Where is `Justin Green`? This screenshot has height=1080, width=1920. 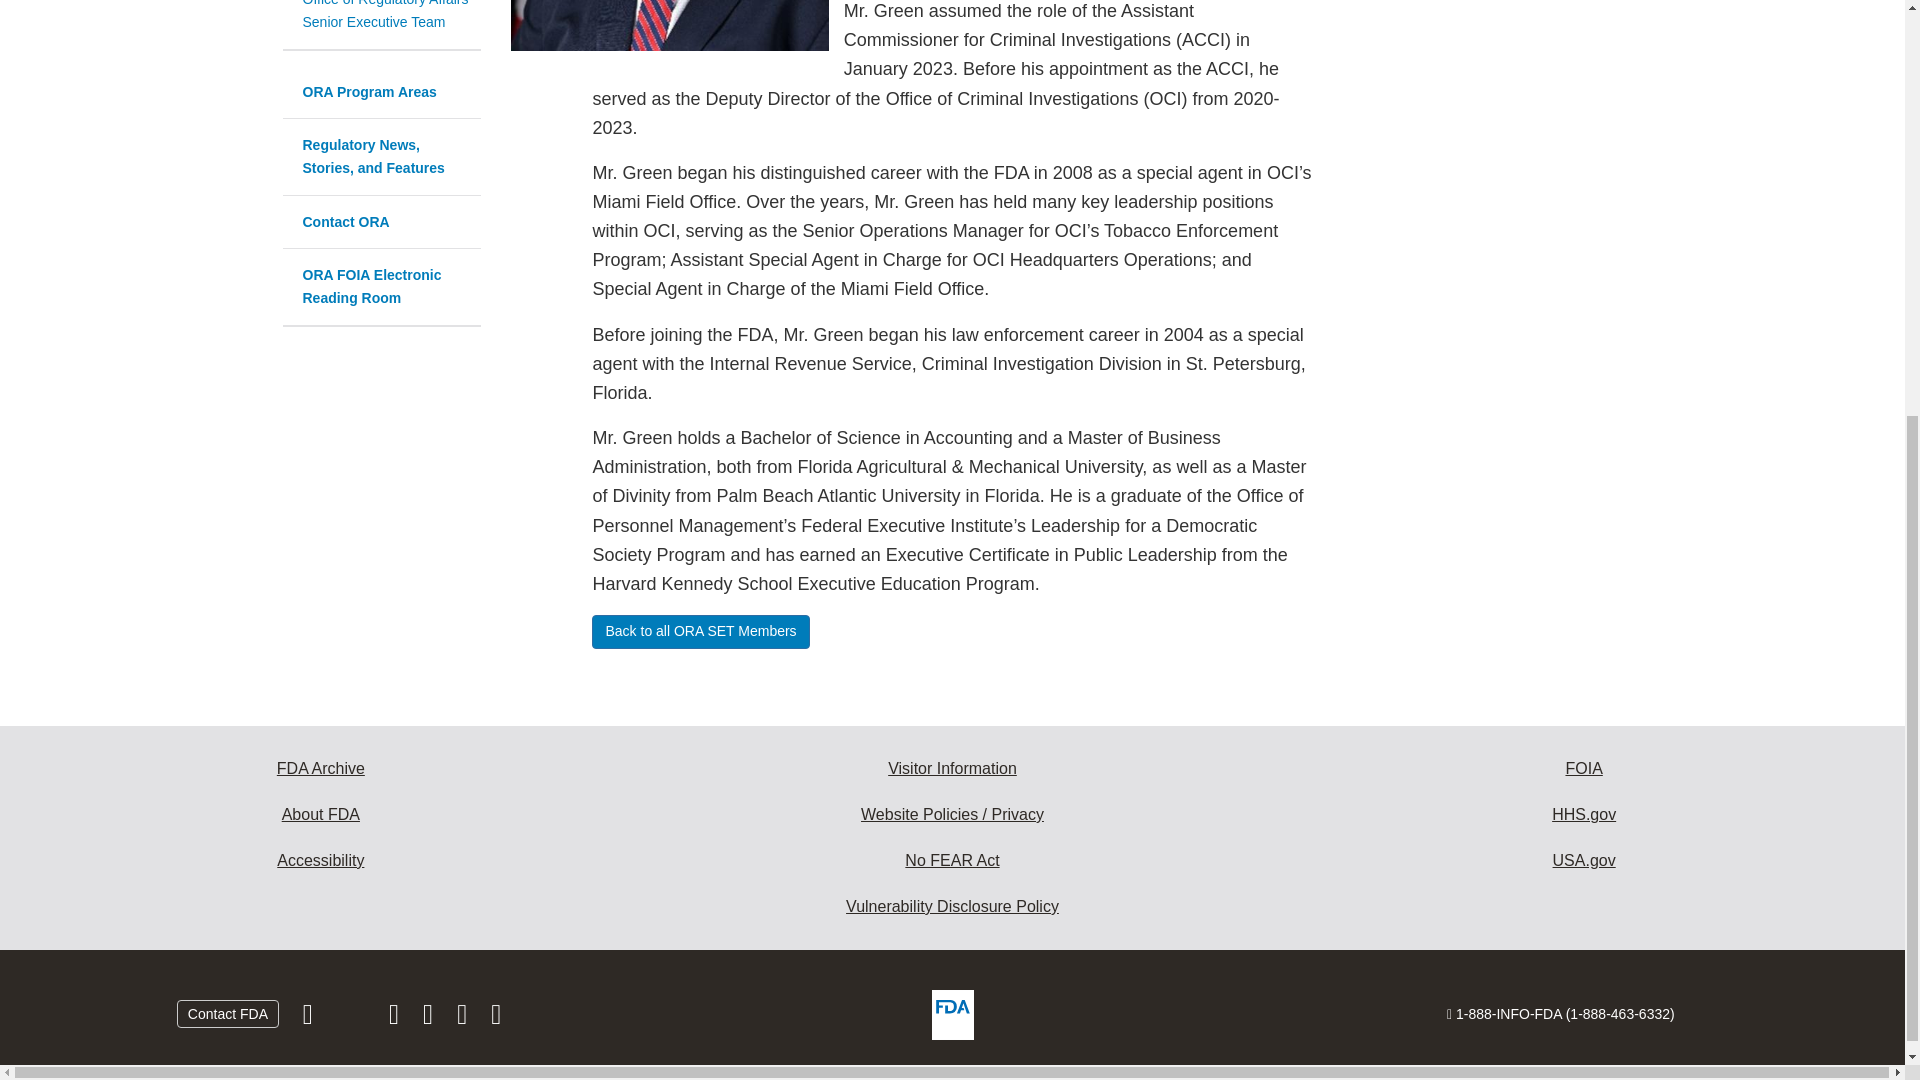
Justin Green is located at coordinates (670, 25).